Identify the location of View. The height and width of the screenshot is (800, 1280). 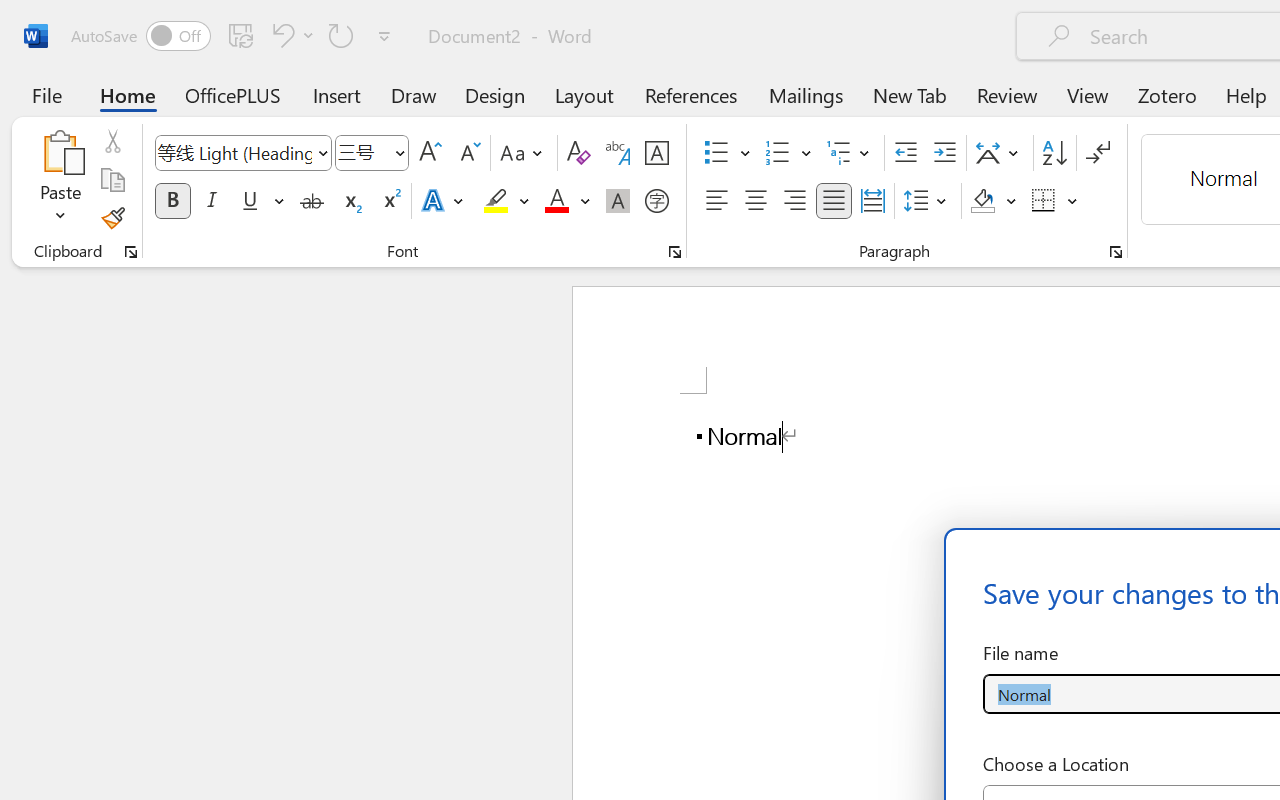
(1088, 94).